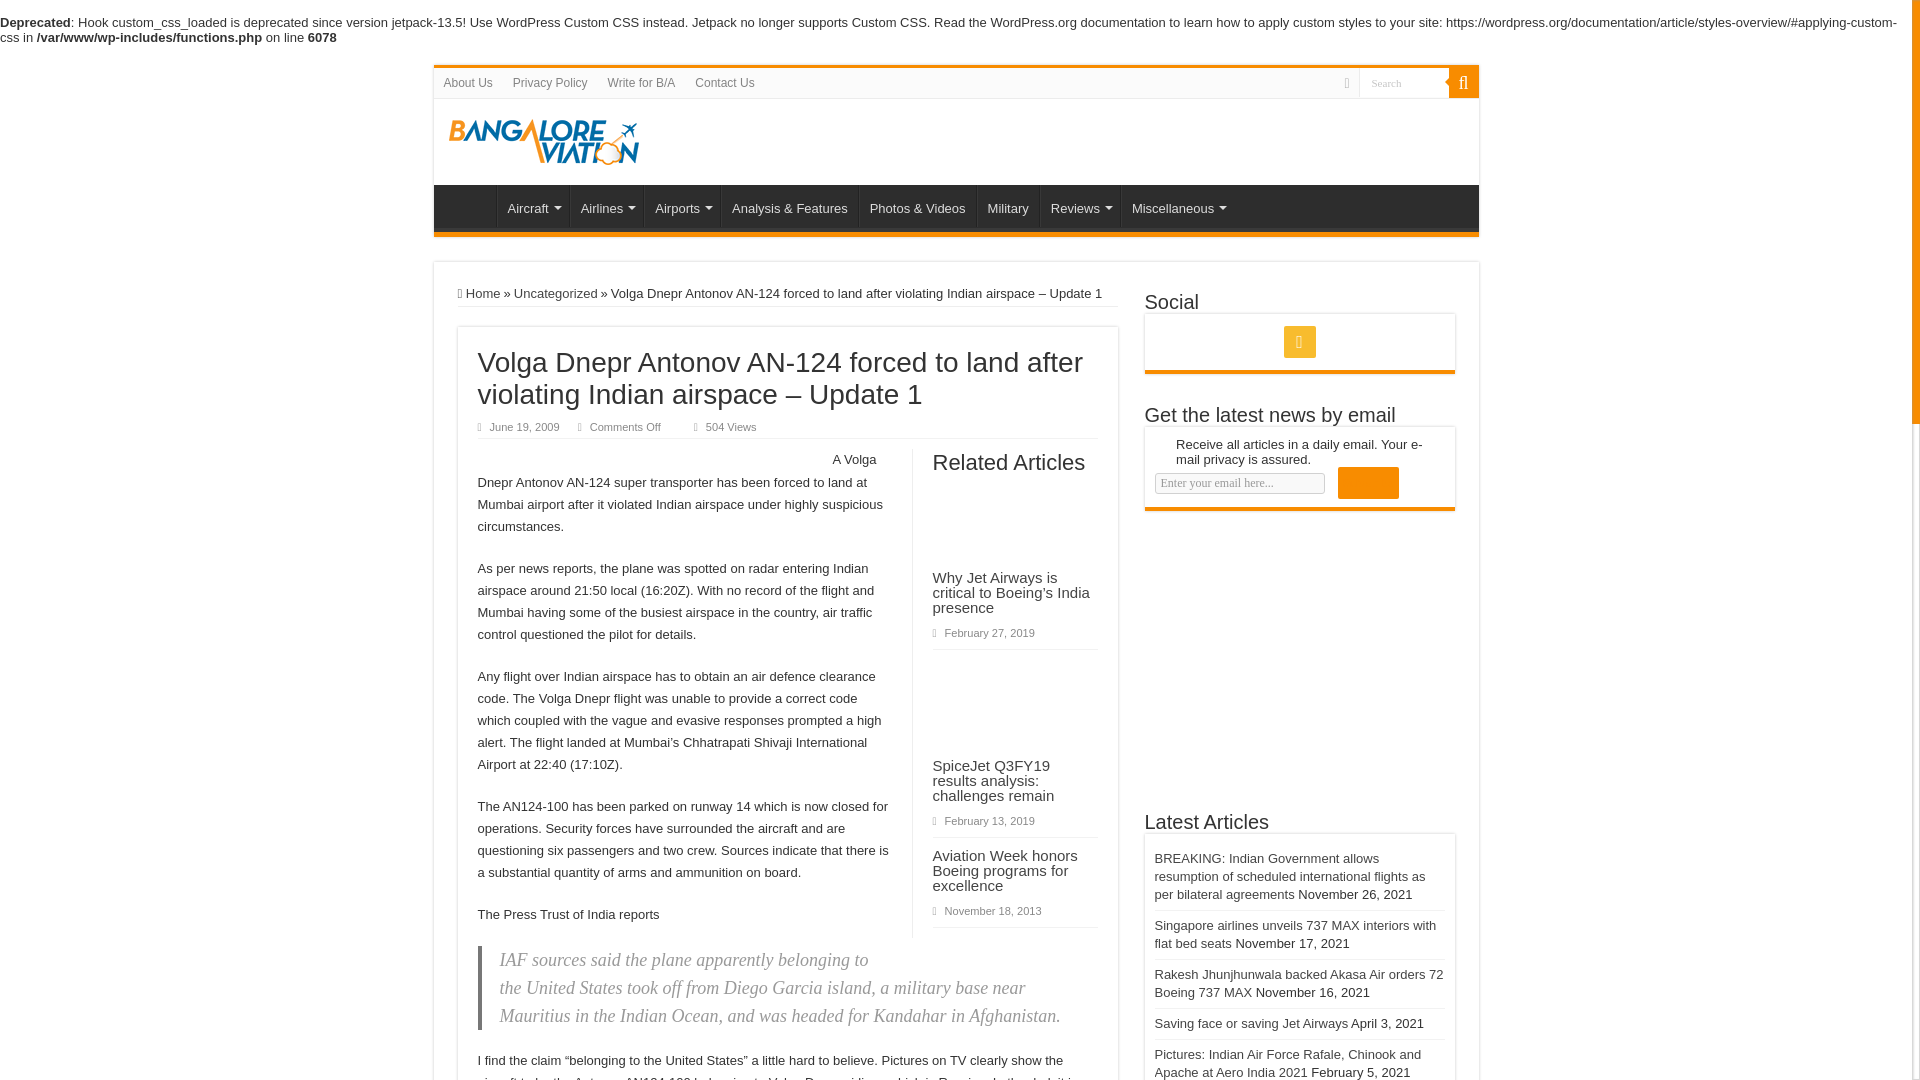 This screenshot has width=1920, height=1080. I want to click on Subscribe, so click(1368, 482).